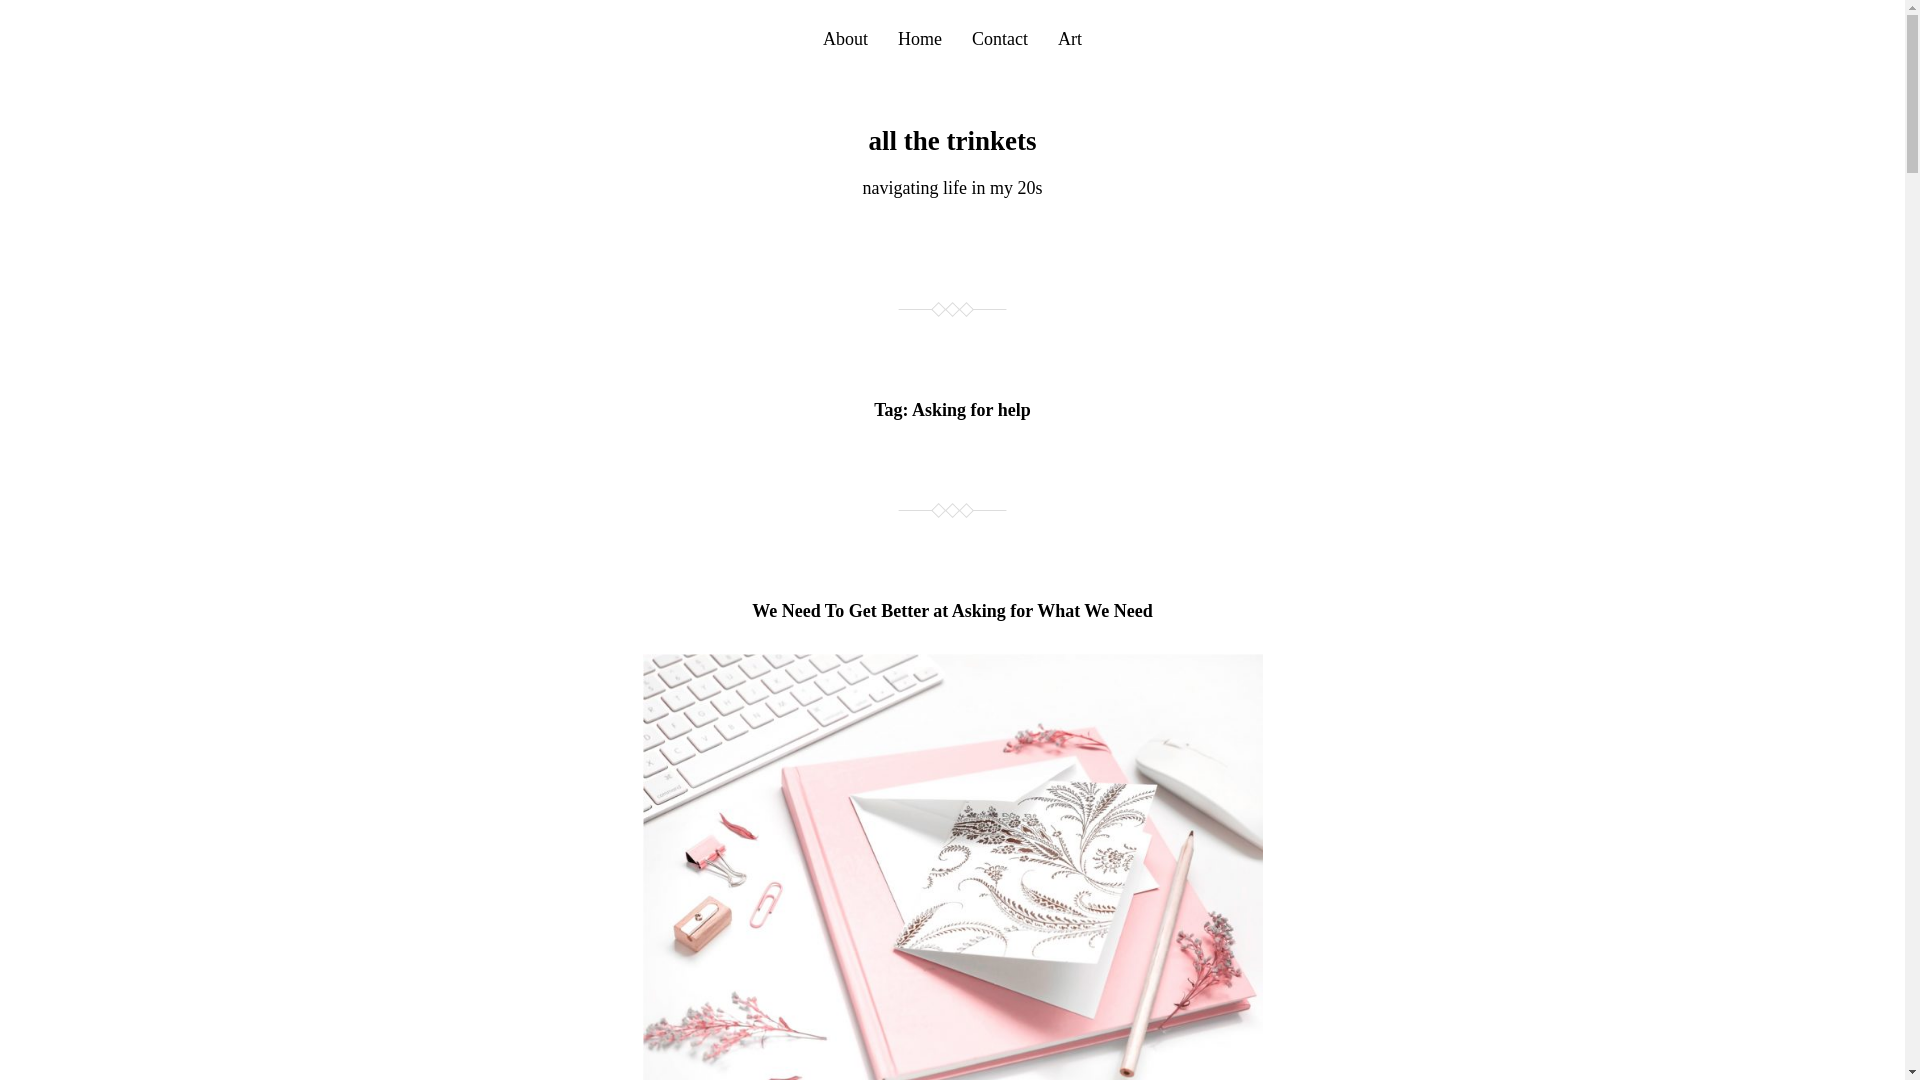 This screenshot has height=1080, width=1920. Describe the element at coordinates (1070, 38) in the screenshot. I see `Art` at that location.